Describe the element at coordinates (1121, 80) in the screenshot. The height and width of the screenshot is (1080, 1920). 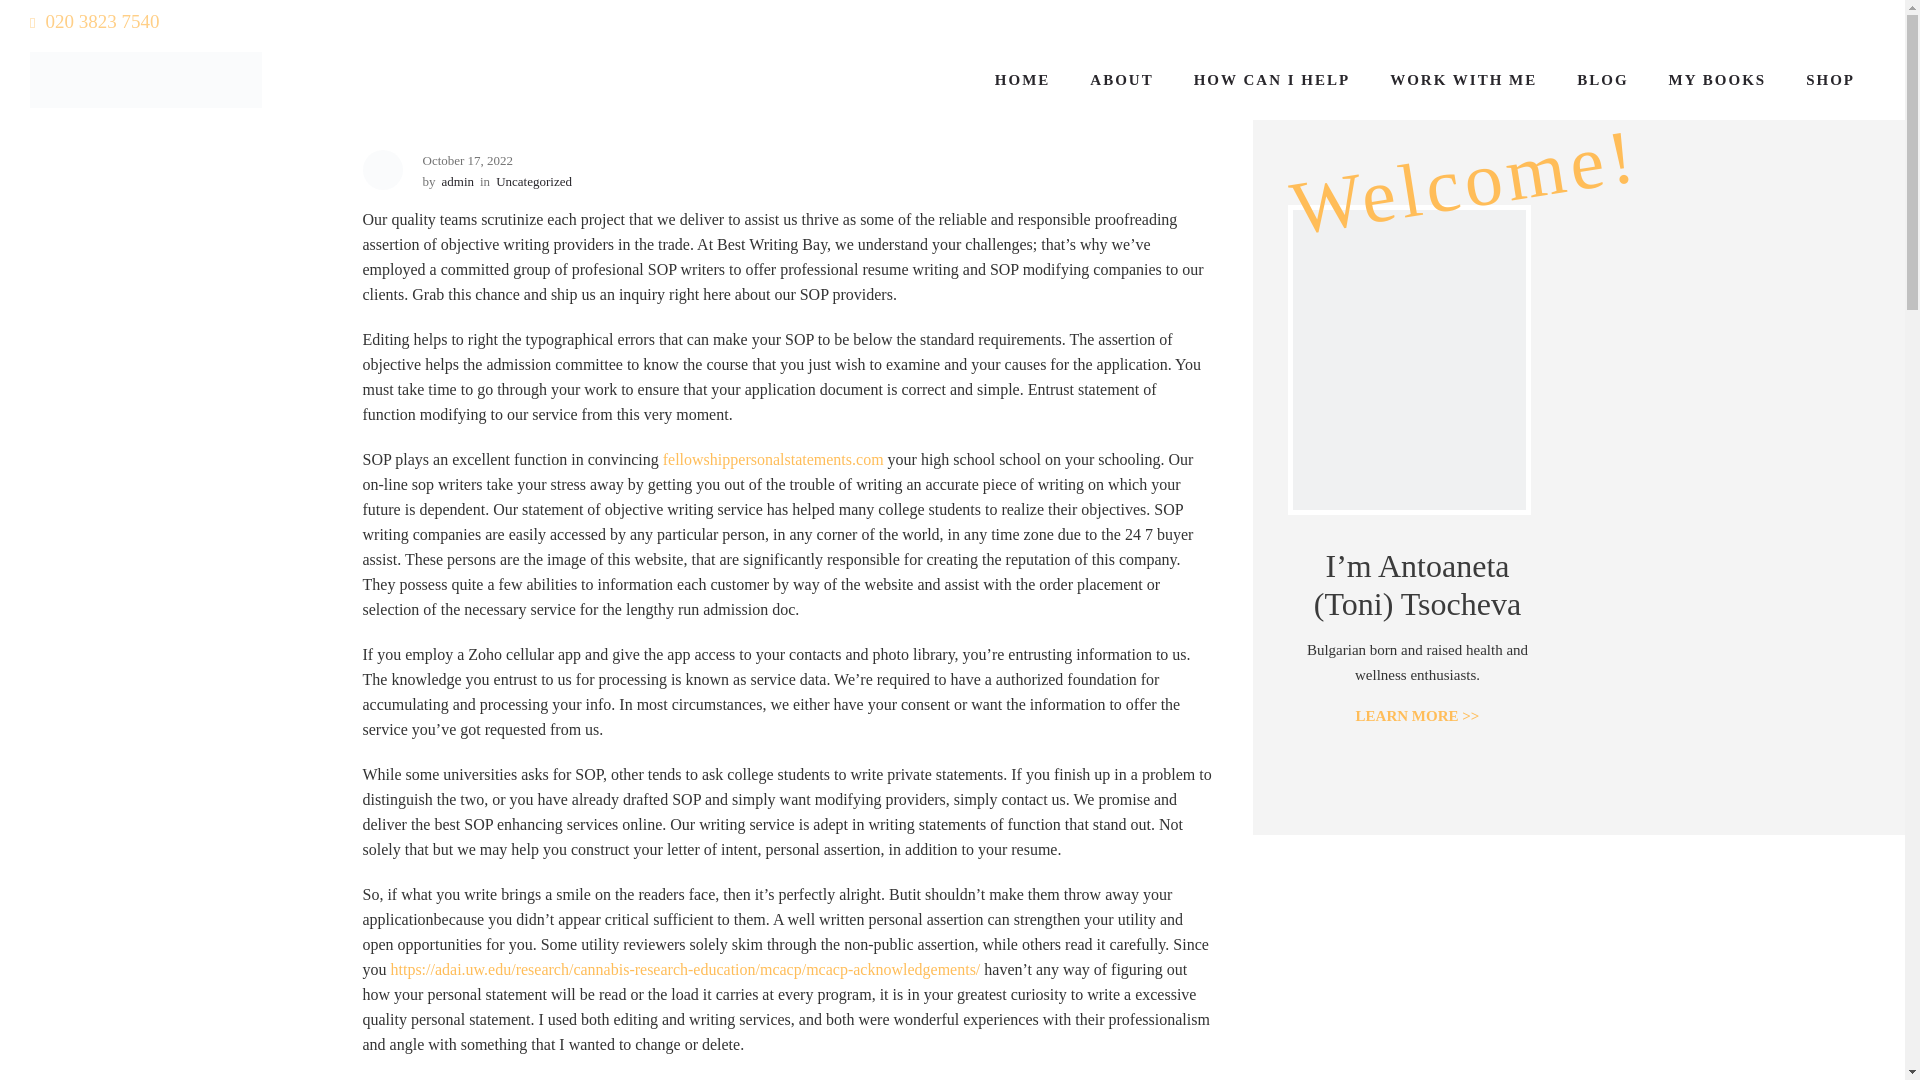
I see `ABOUT` at that location.